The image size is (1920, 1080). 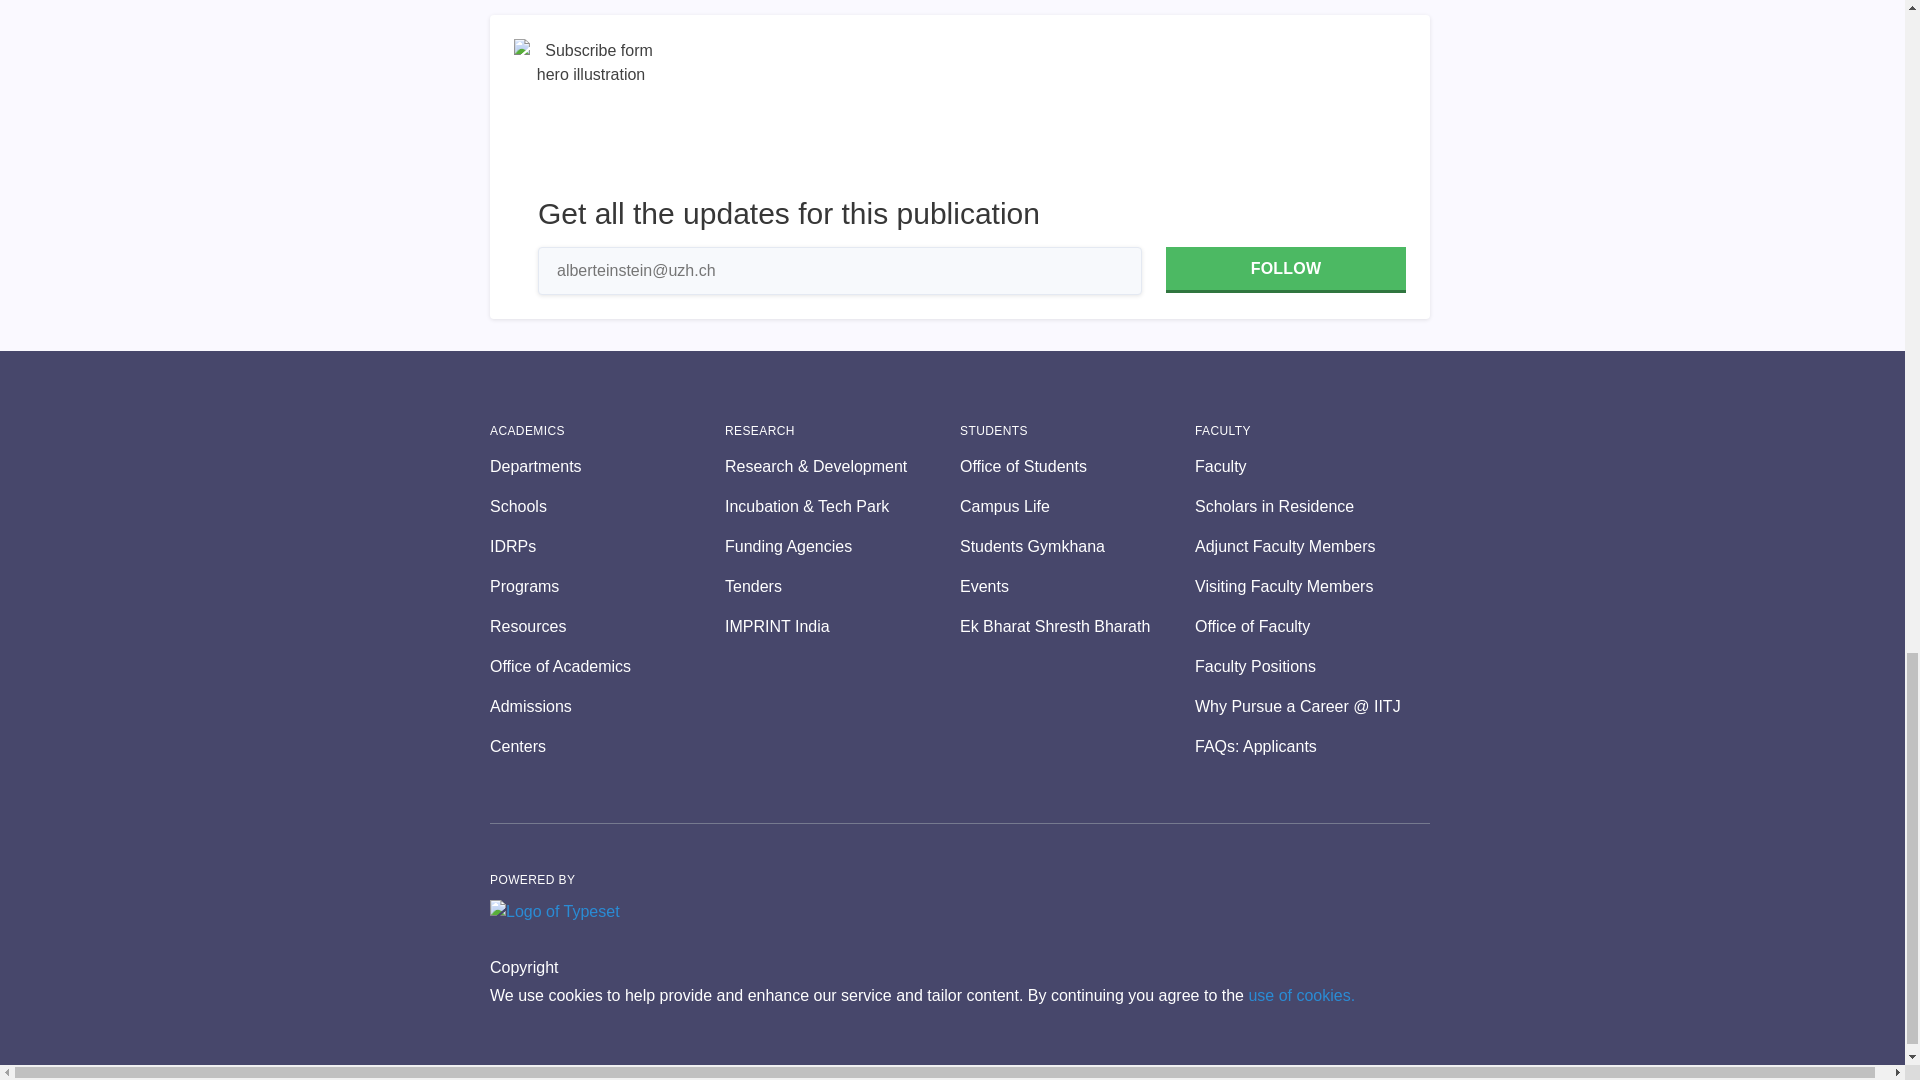 What do you see at coordinates (842, 586) in the screenshot?
I see `Tenders` at bounding box center [842, 586].